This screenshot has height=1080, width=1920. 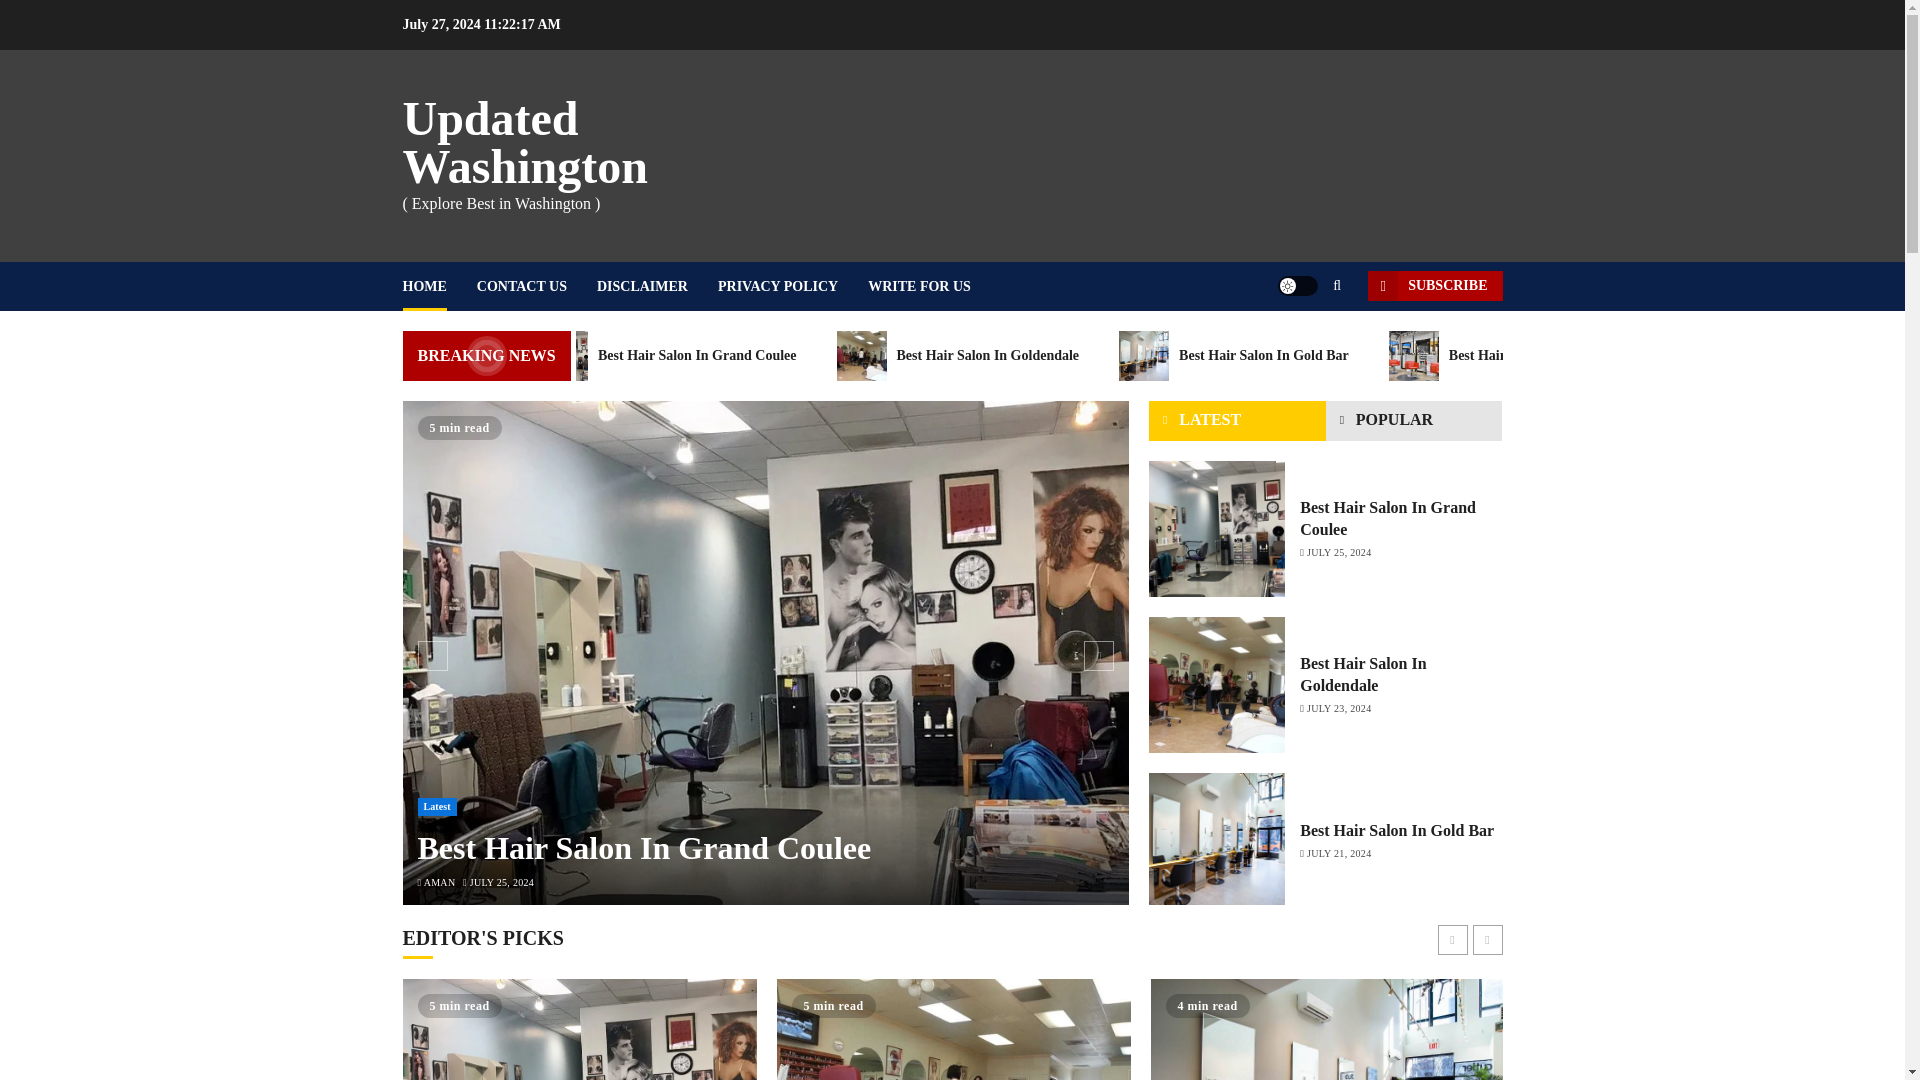 I want to click on Best Hair Salon In Gold Bar, so click(x=1287, y=356).